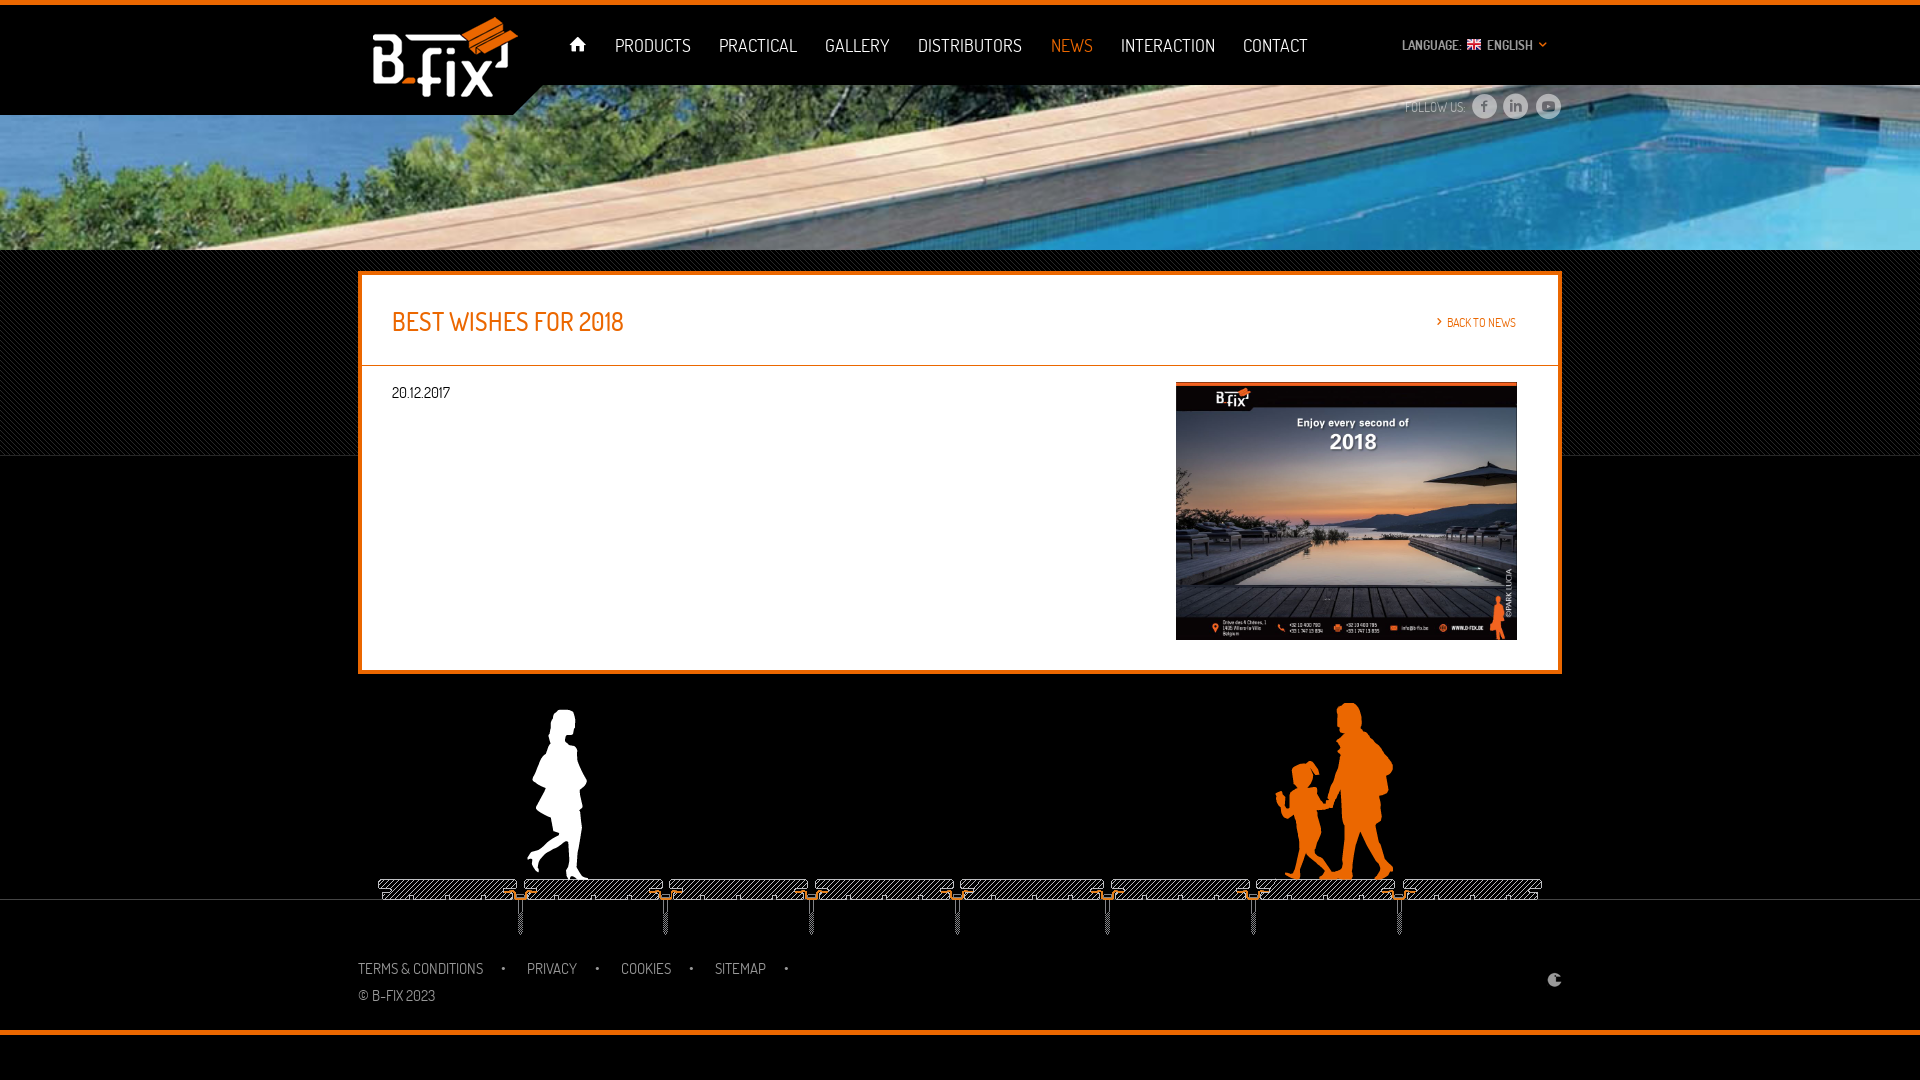  I want to click on PRACTICAL, so click(758, 45).